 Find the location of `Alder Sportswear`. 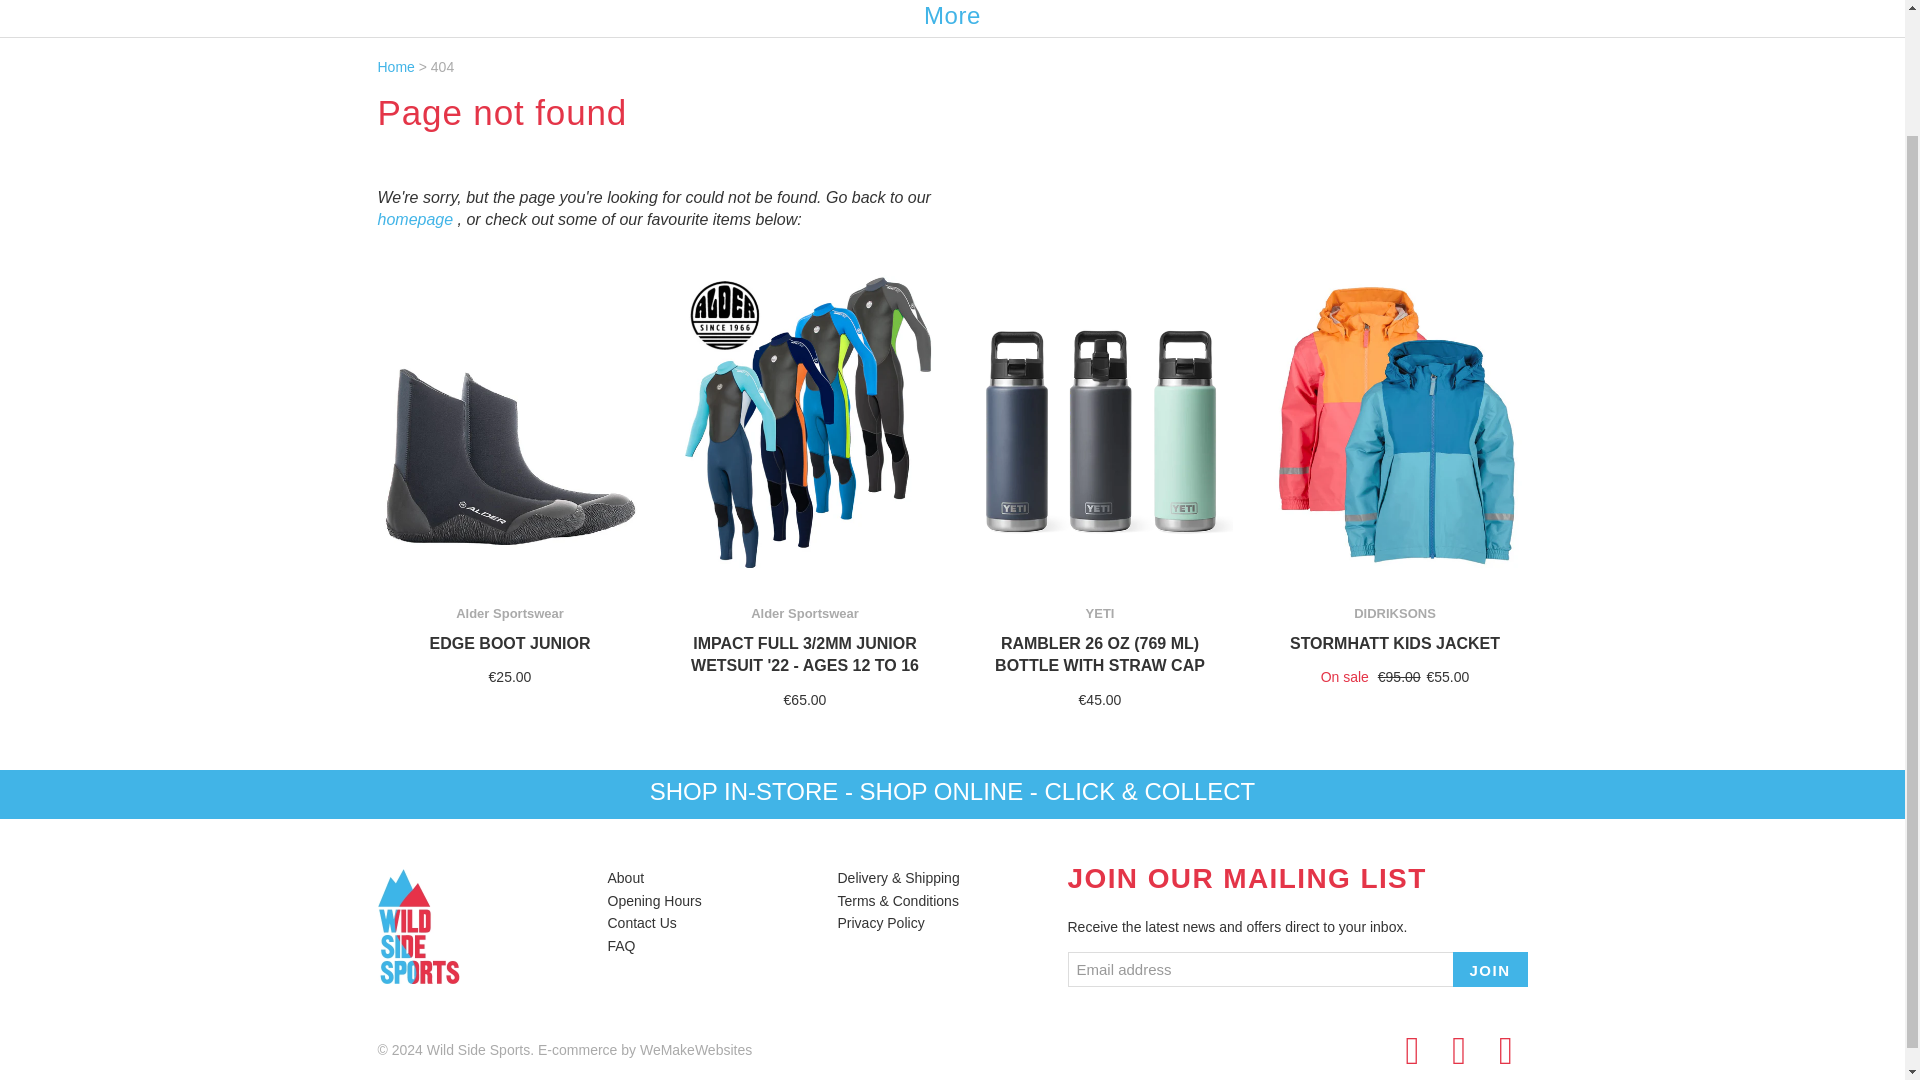

Alder Sportswear is located at coordinates (510, 613).